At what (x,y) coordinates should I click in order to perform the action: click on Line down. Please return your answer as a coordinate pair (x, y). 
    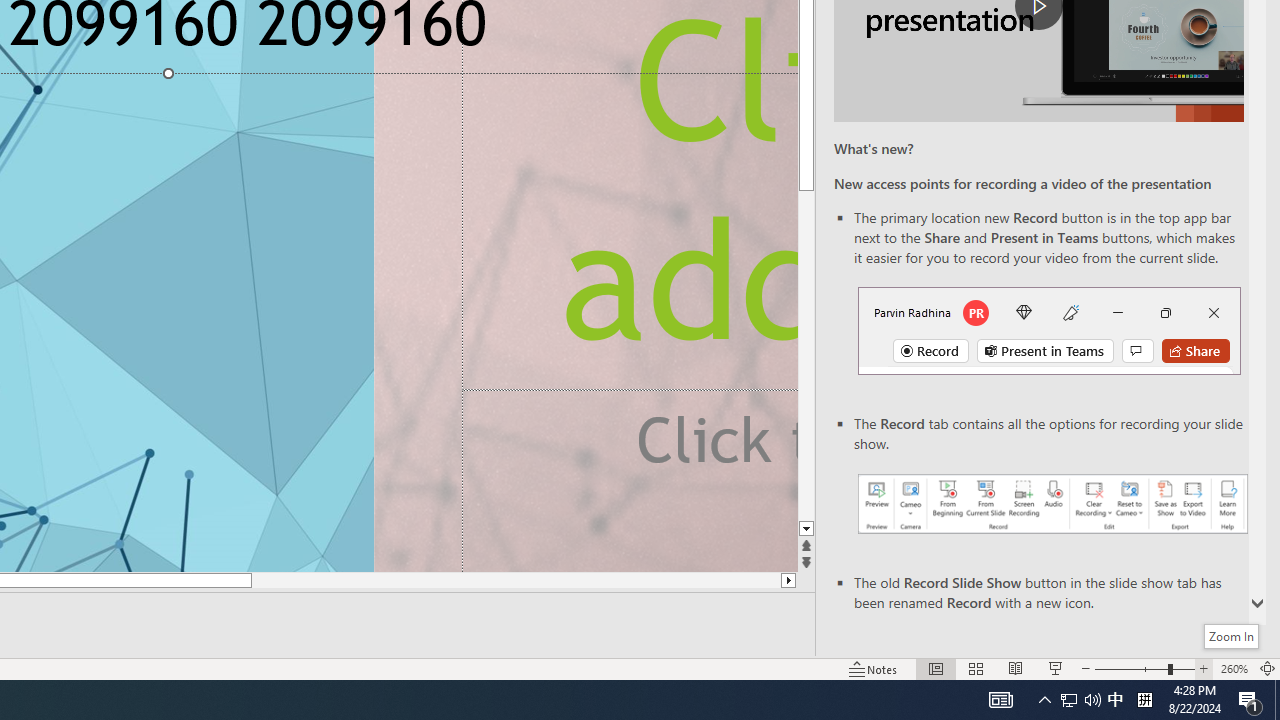
    Looking at the image, I should click on (806, 529).